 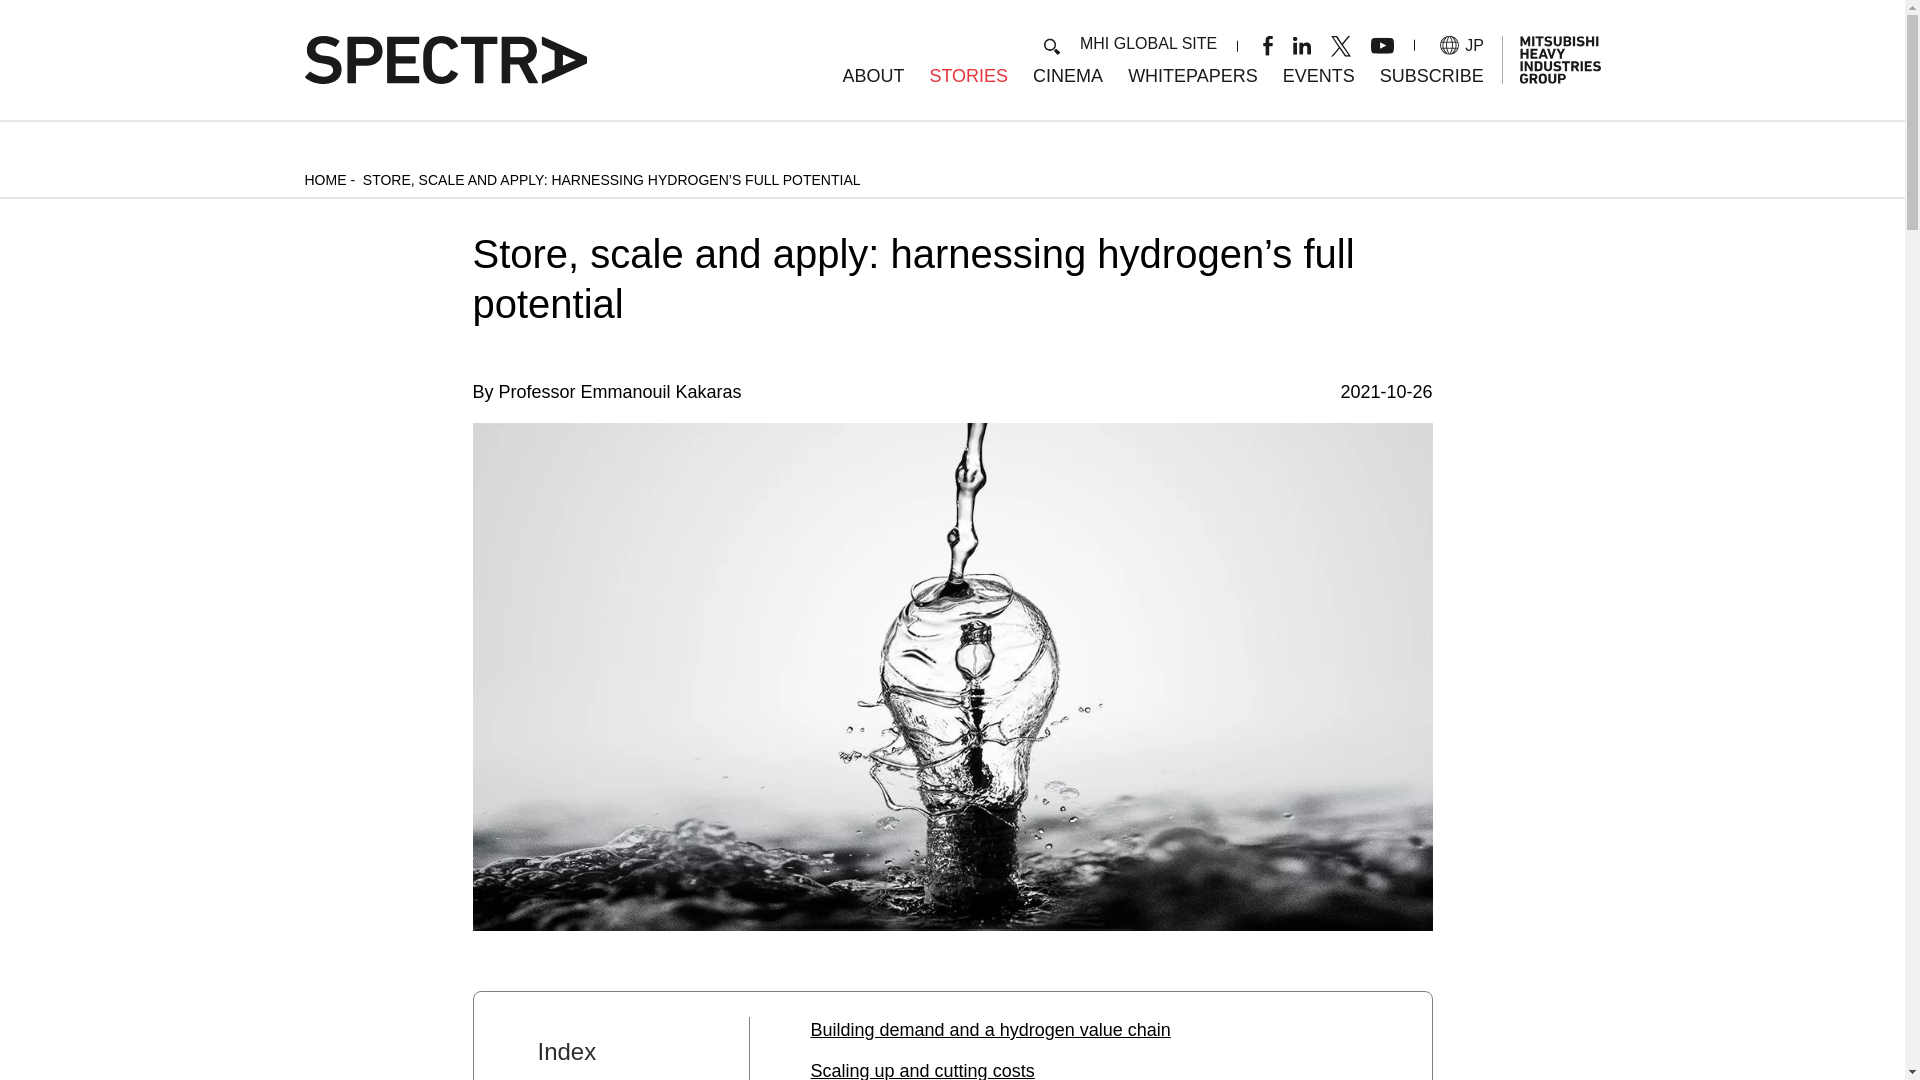 What do you see at coordinates (1148, 42) in the screenshot?
I see `MHI GLOBAL SITE` at bounding box center [1148, 42].